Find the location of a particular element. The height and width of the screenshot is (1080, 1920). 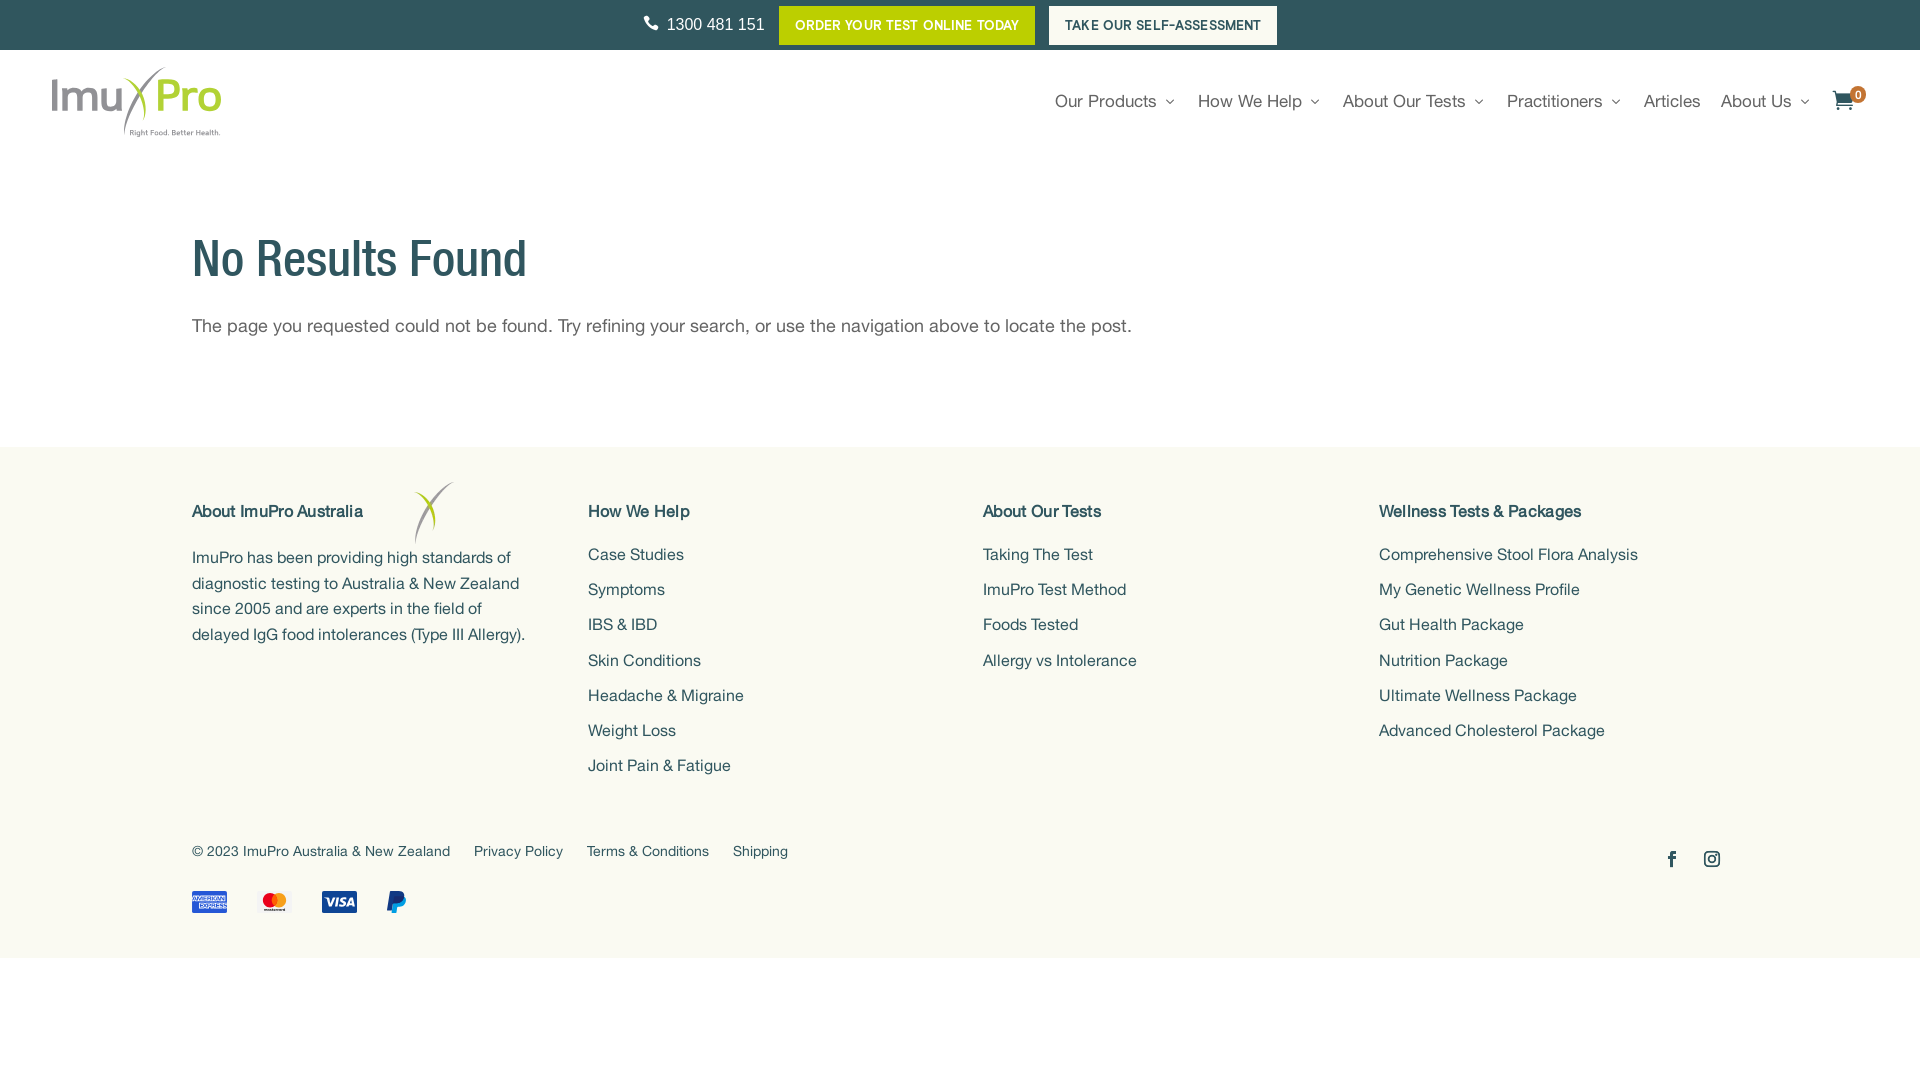

Taking The Test is located at coordinates (1038, 555).